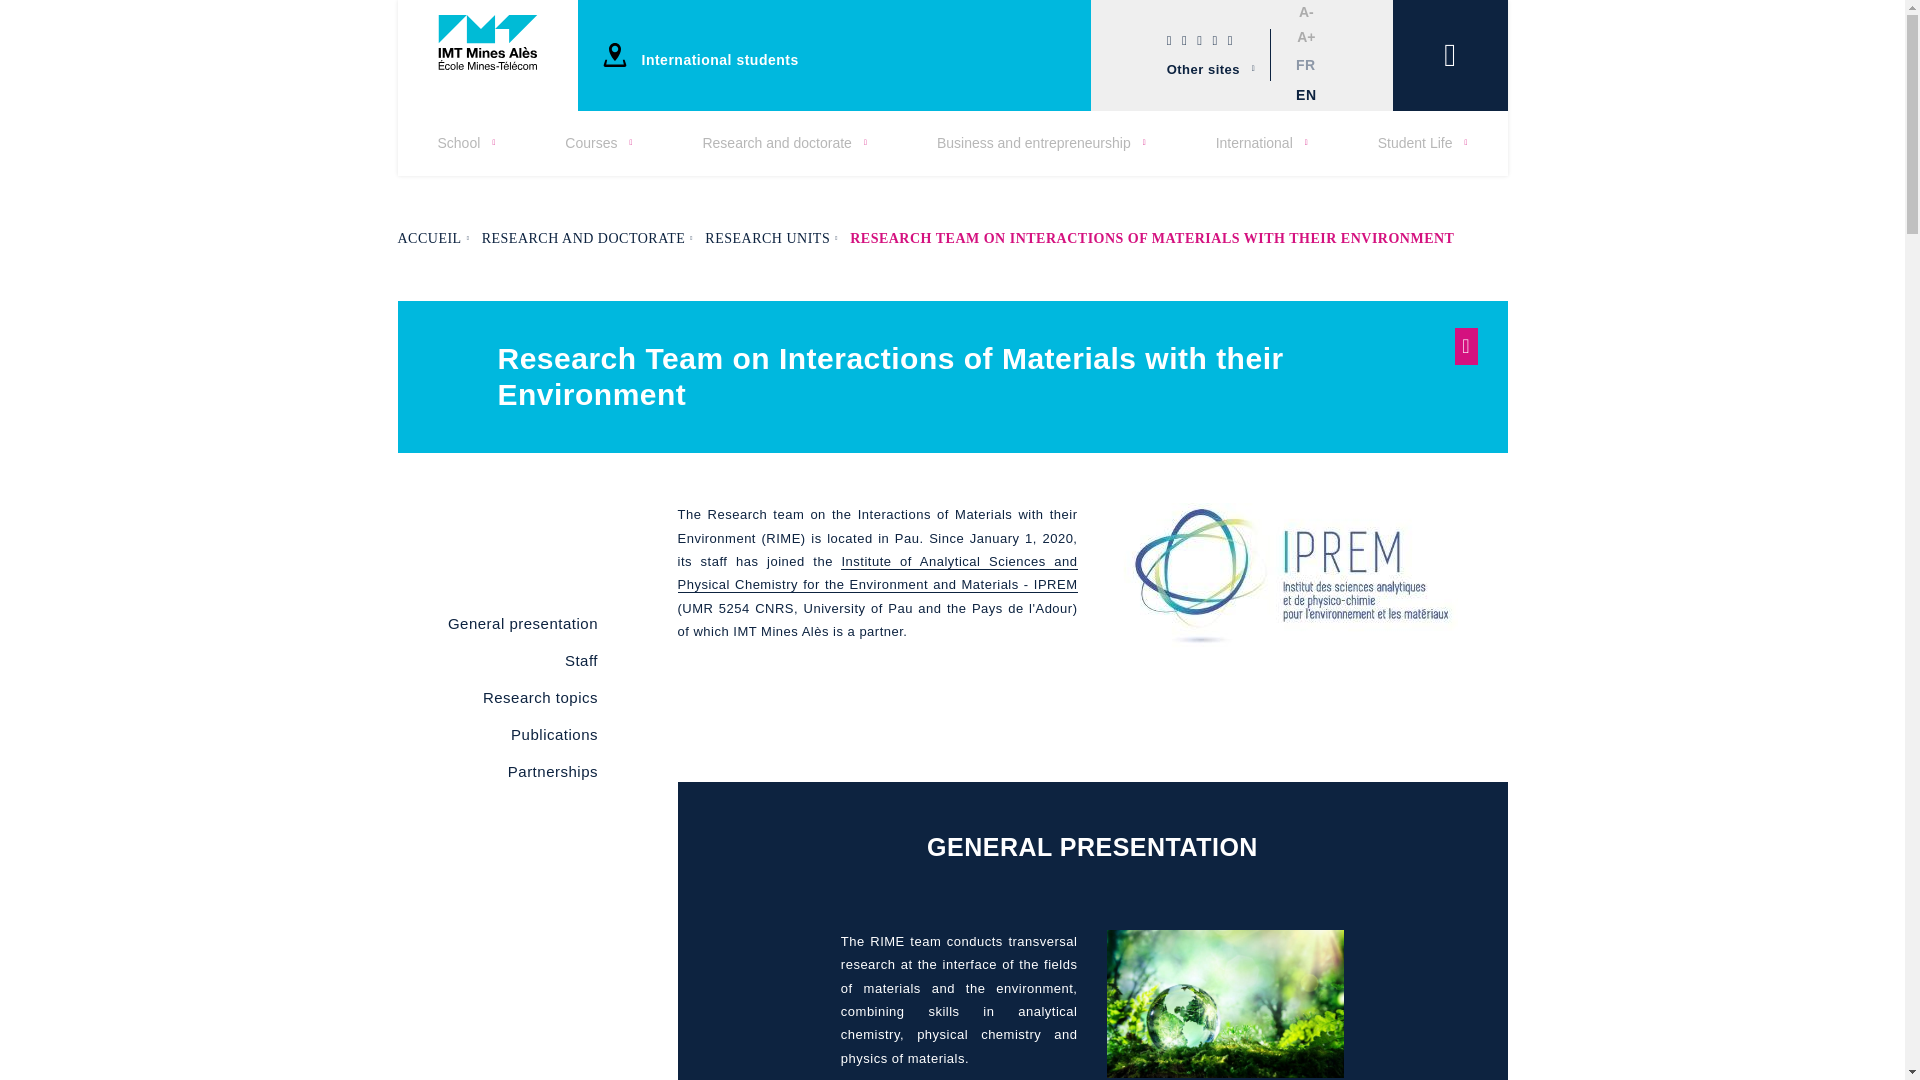  Describe the element at coordinates (1305, 64) in the screenshot. I see `FR` at that location.